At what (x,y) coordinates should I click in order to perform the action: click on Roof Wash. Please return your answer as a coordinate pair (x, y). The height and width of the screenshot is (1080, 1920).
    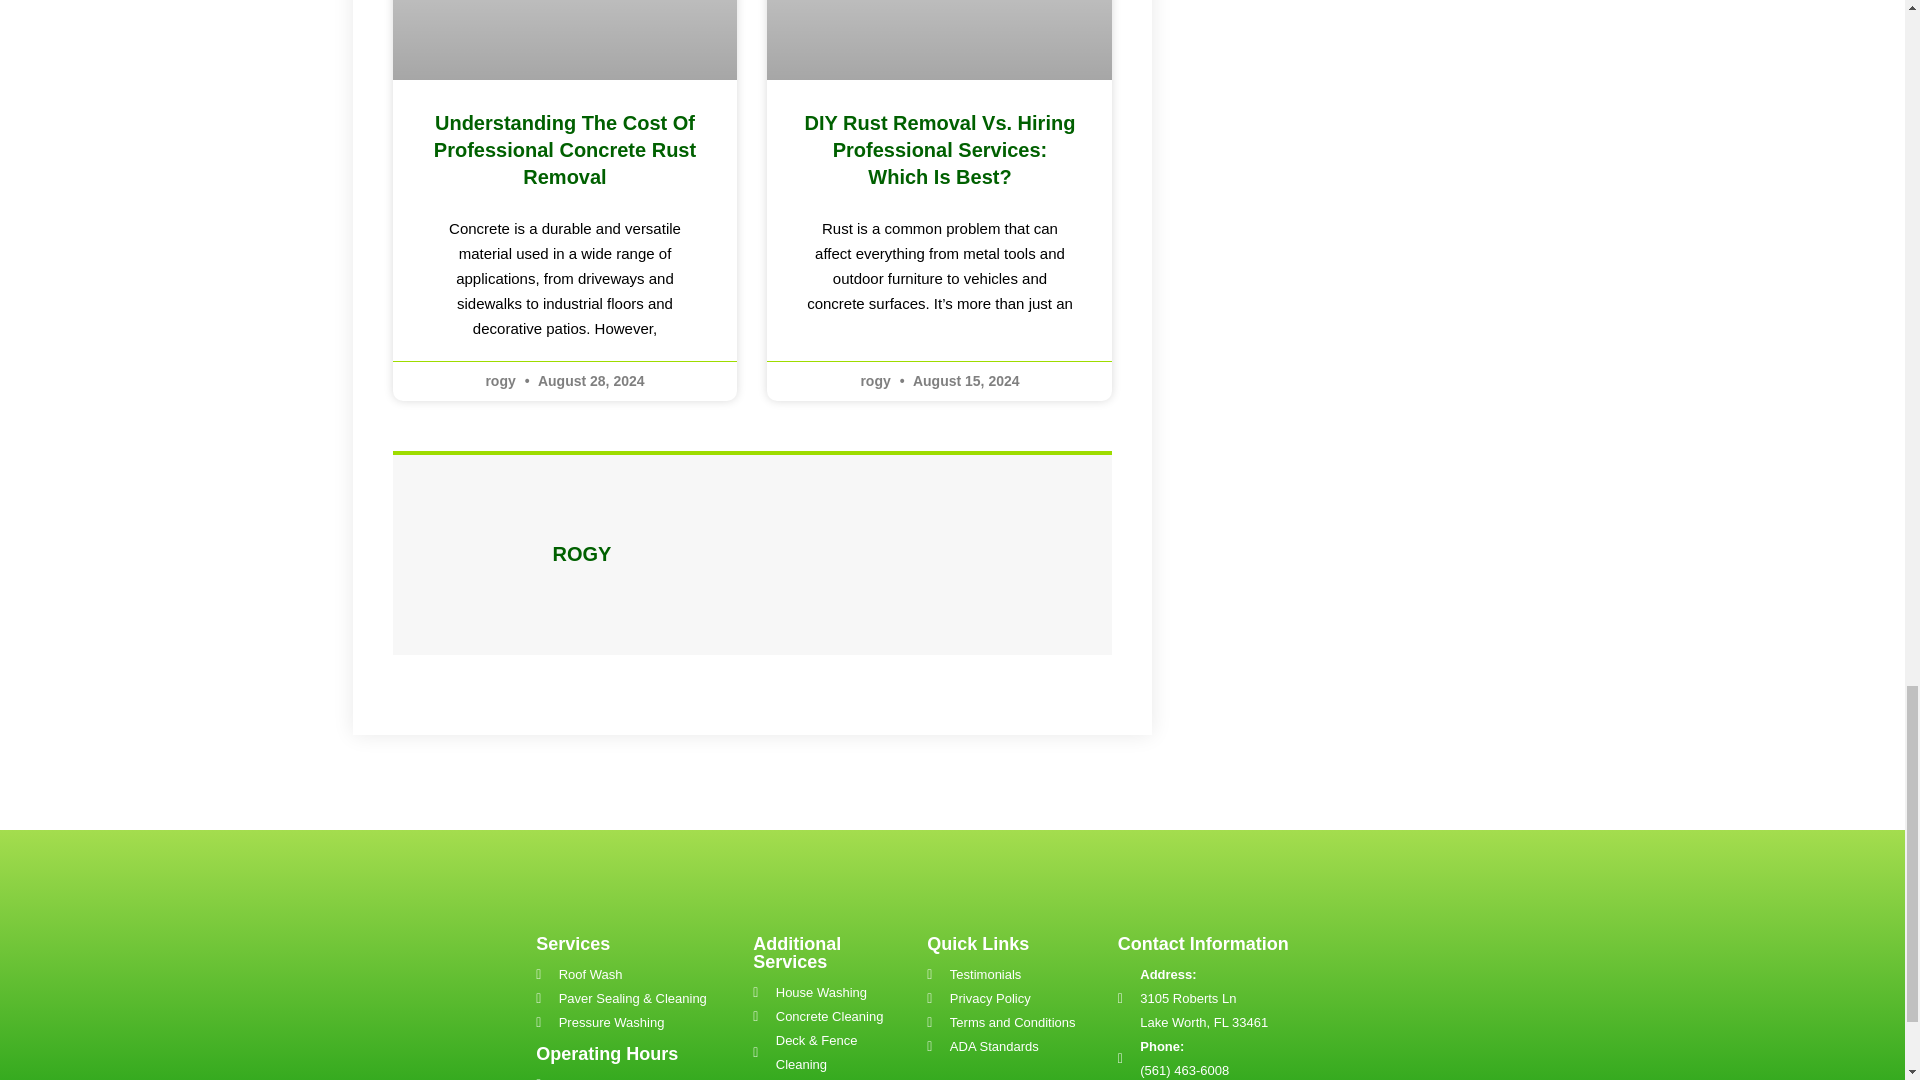
    Looking at the image, I should click on (634, 975).